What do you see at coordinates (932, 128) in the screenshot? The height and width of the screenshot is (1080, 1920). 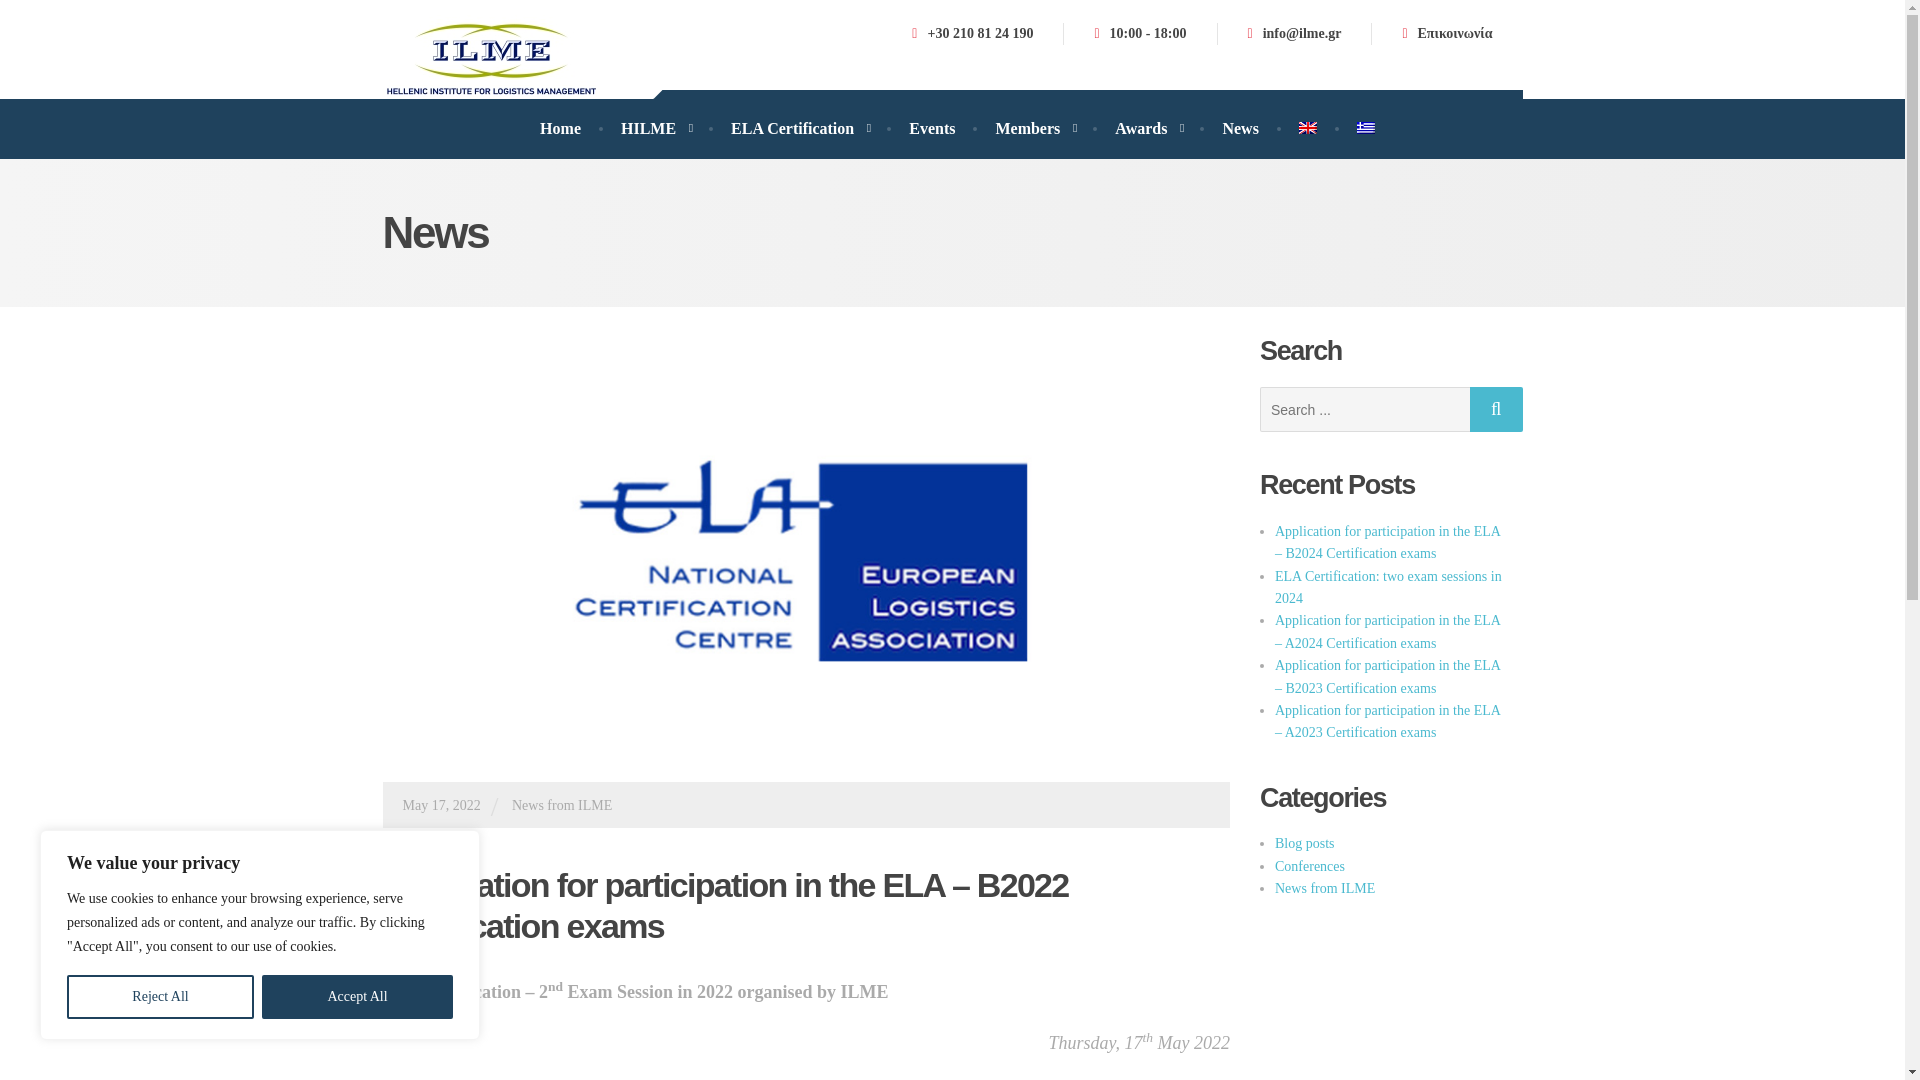 I see `Events` at bounding box center [932, 128].